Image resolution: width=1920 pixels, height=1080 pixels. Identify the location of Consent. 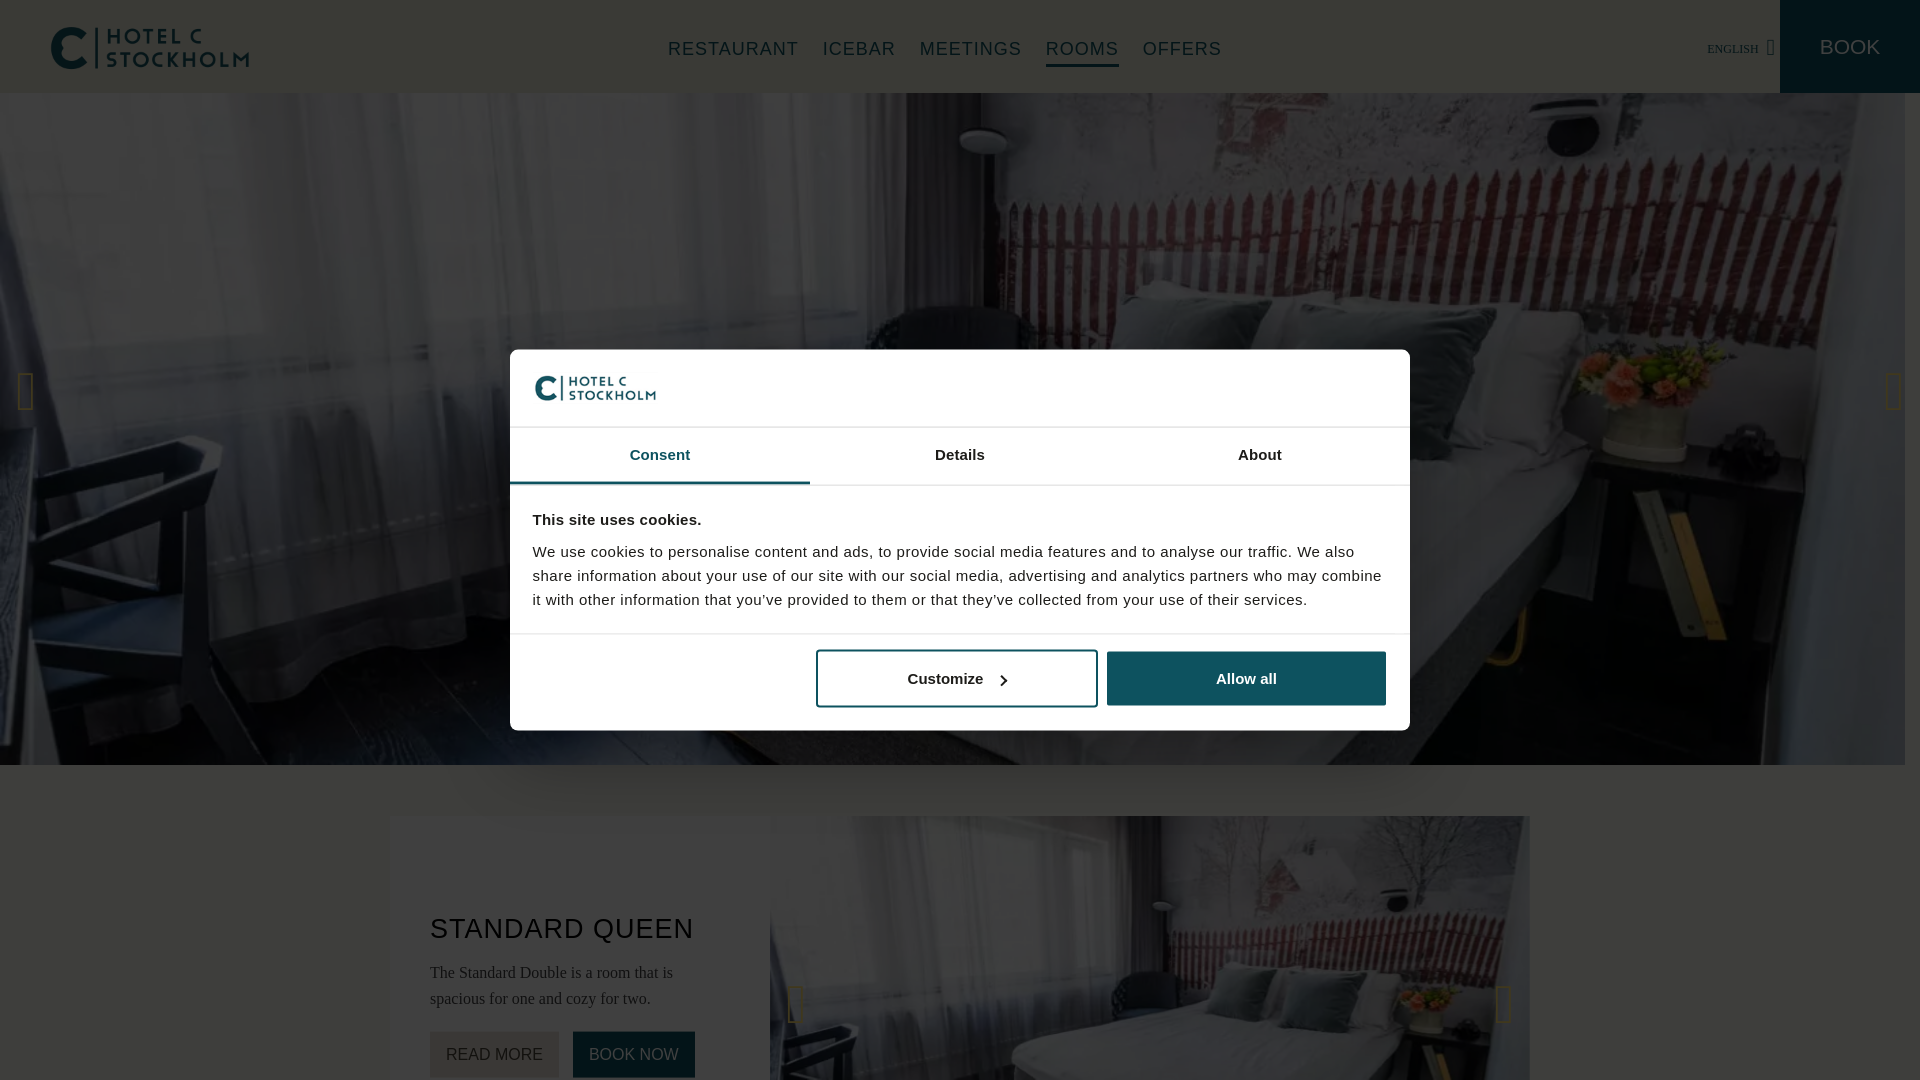
(660, 454).